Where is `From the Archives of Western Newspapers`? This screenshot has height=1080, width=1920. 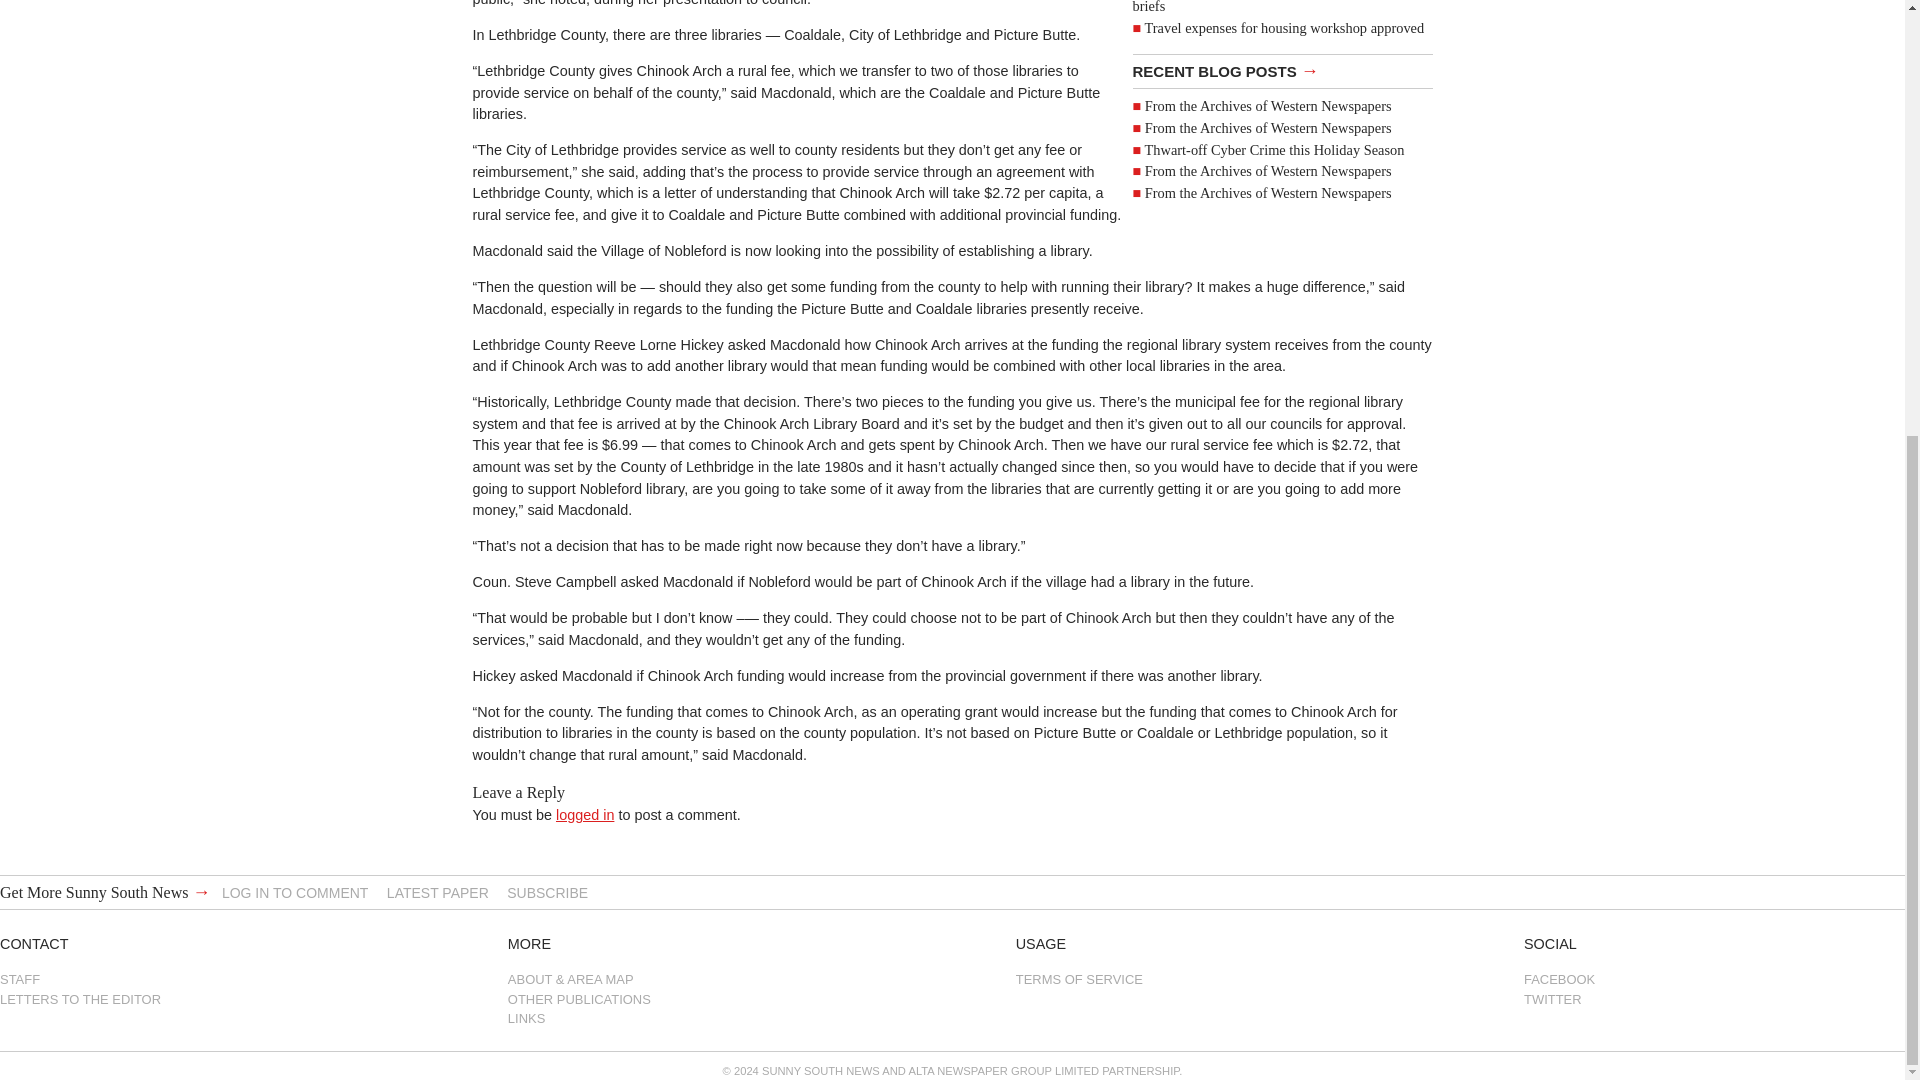
From the Archives of Western Newspapers is located at coordinates (1268, 171).